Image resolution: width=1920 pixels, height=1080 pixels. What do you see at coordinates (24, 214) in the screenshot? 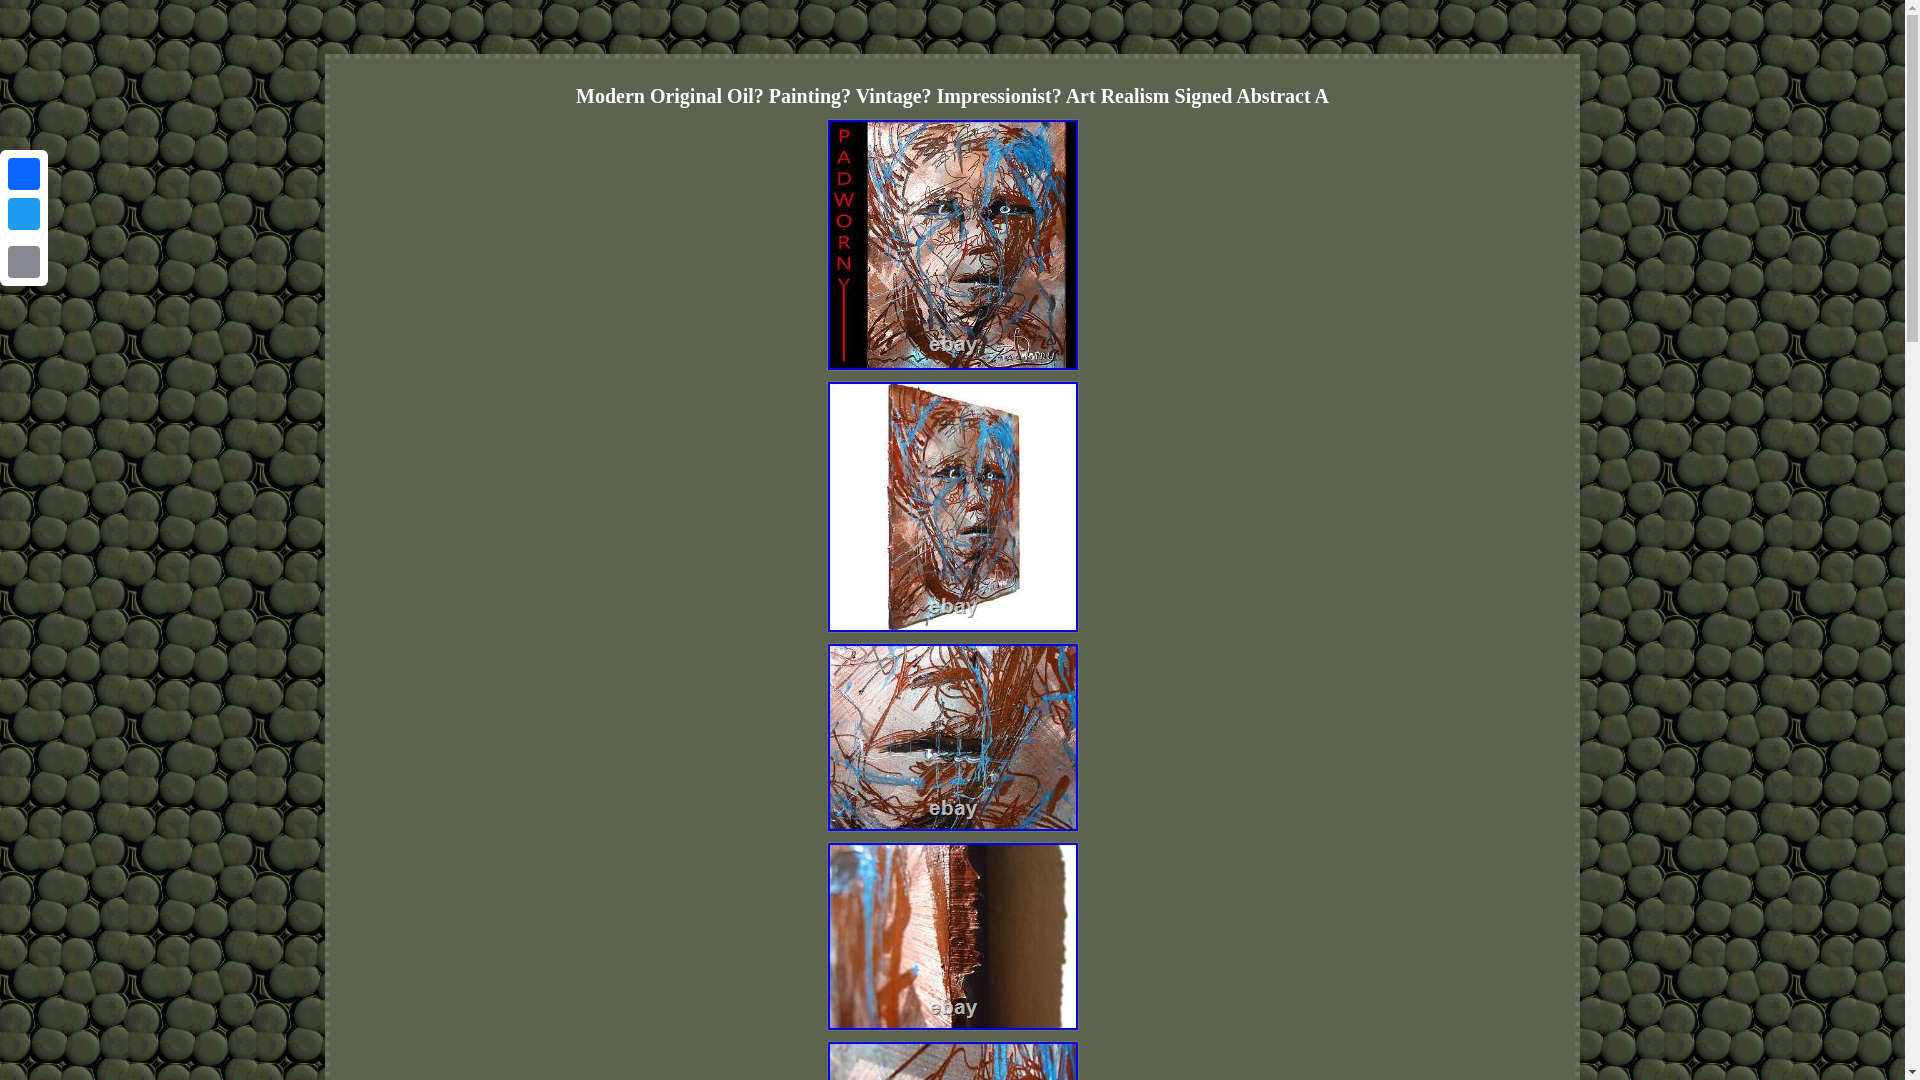
I see `Twitter` at bounding box center [24, 214].